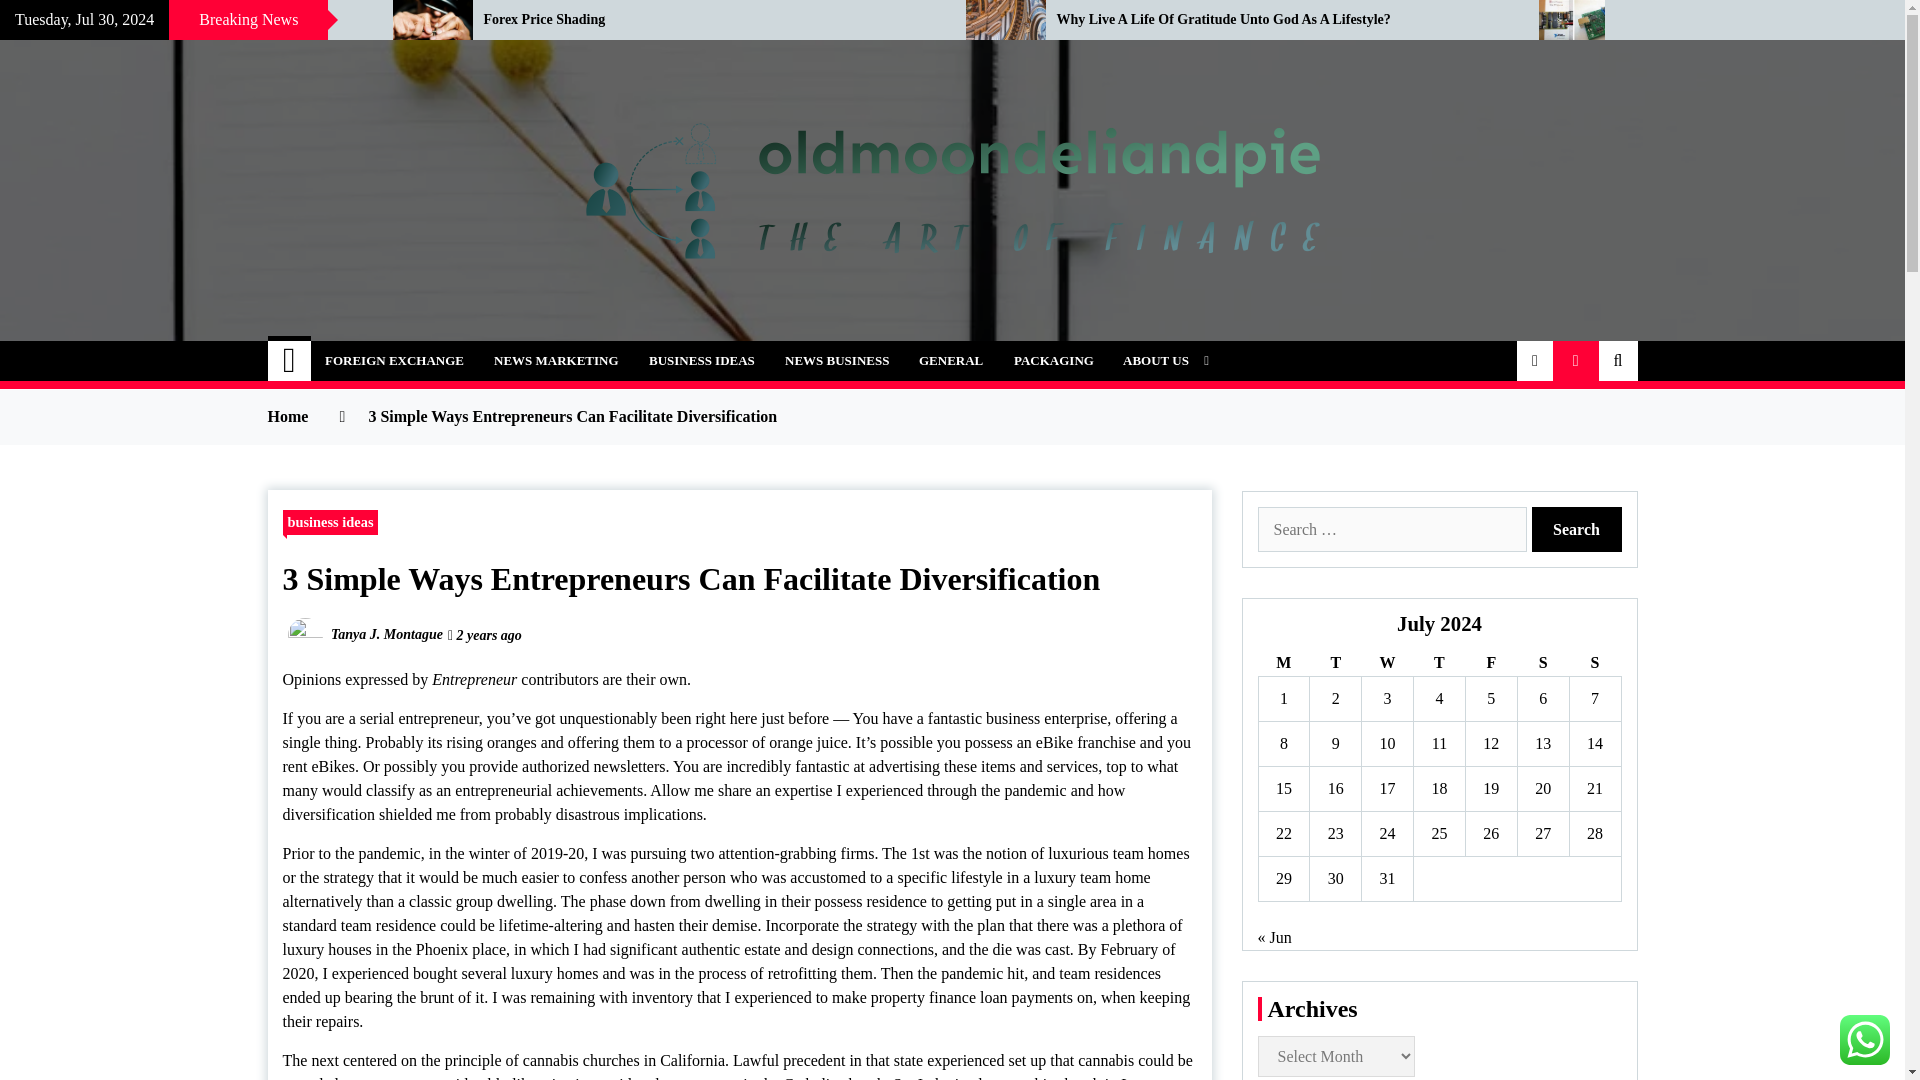 The width and height of the screenshot is (1920, 1080). Describe the element at coordinates (1283, 664) in the screenshot. I see `Monday` at that location.